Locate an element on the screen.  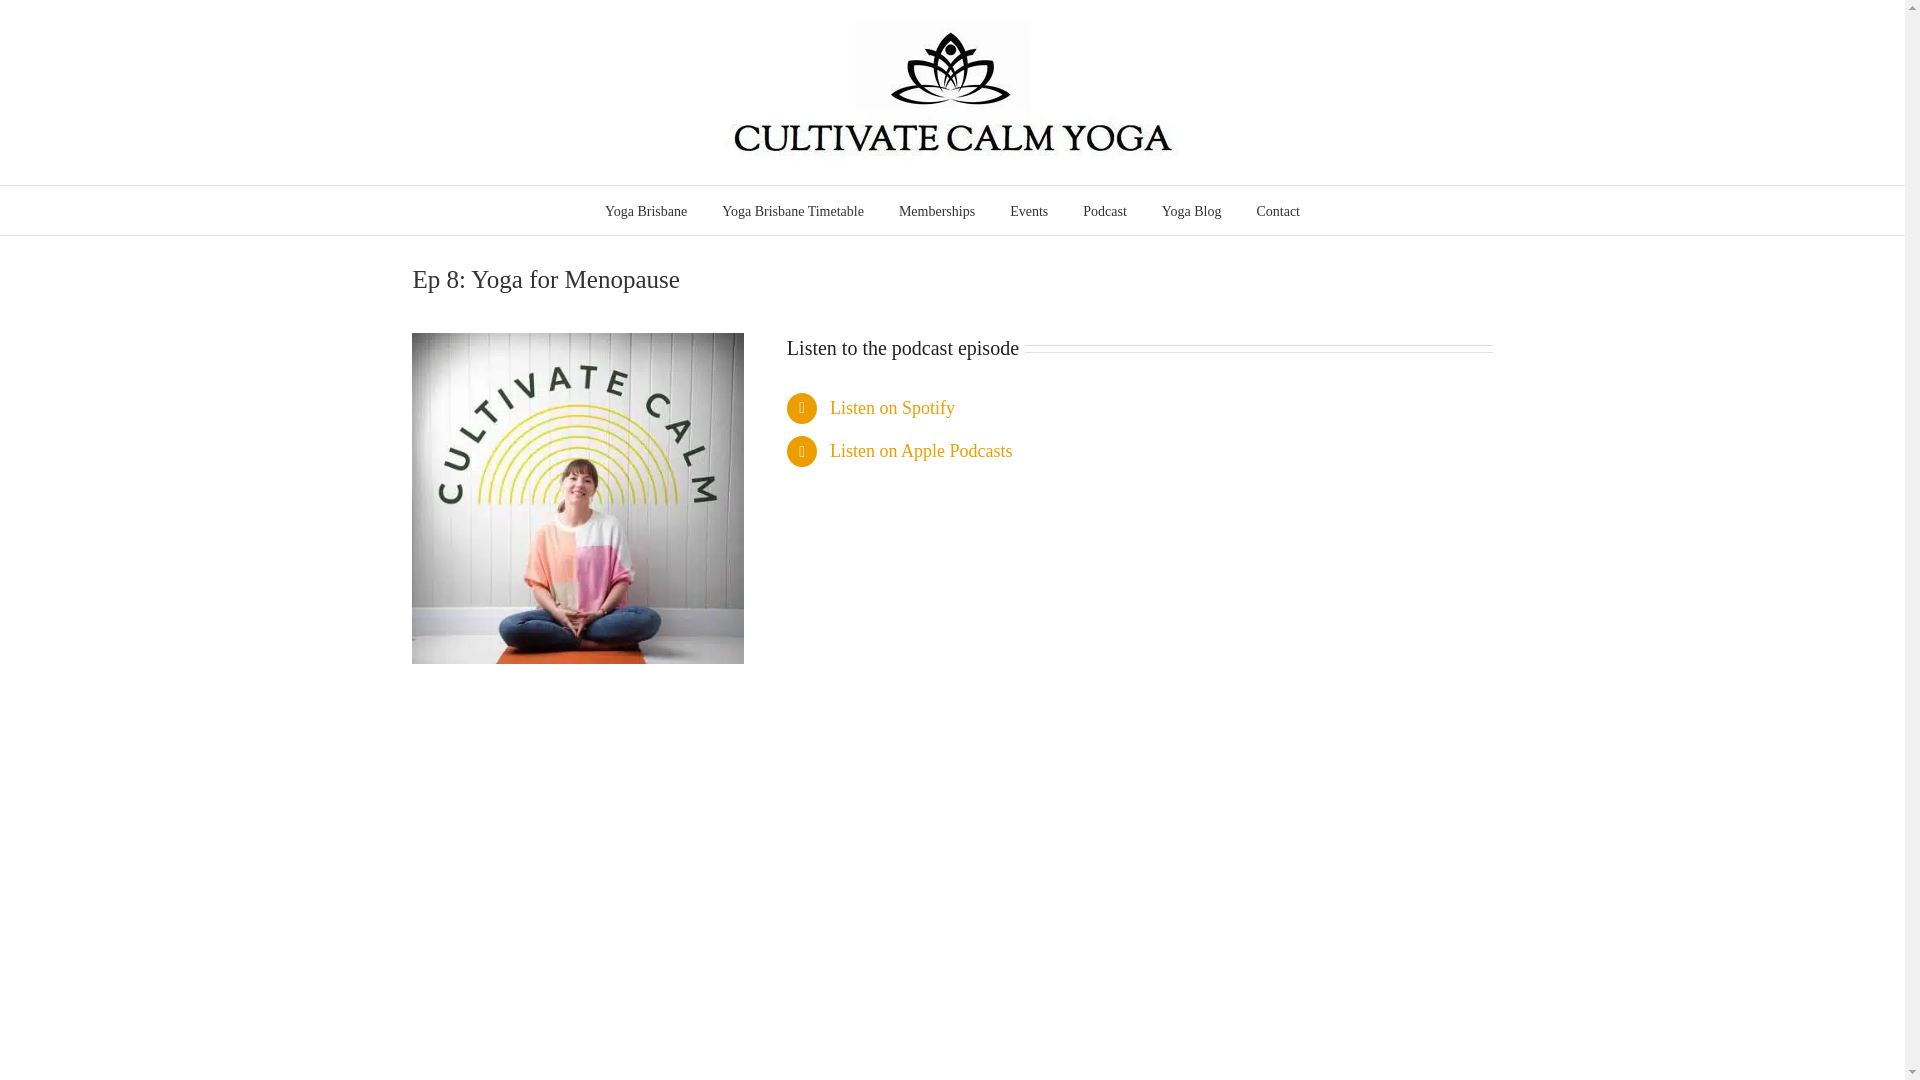
Listen on Spotify is located at coordinates (892, 408).